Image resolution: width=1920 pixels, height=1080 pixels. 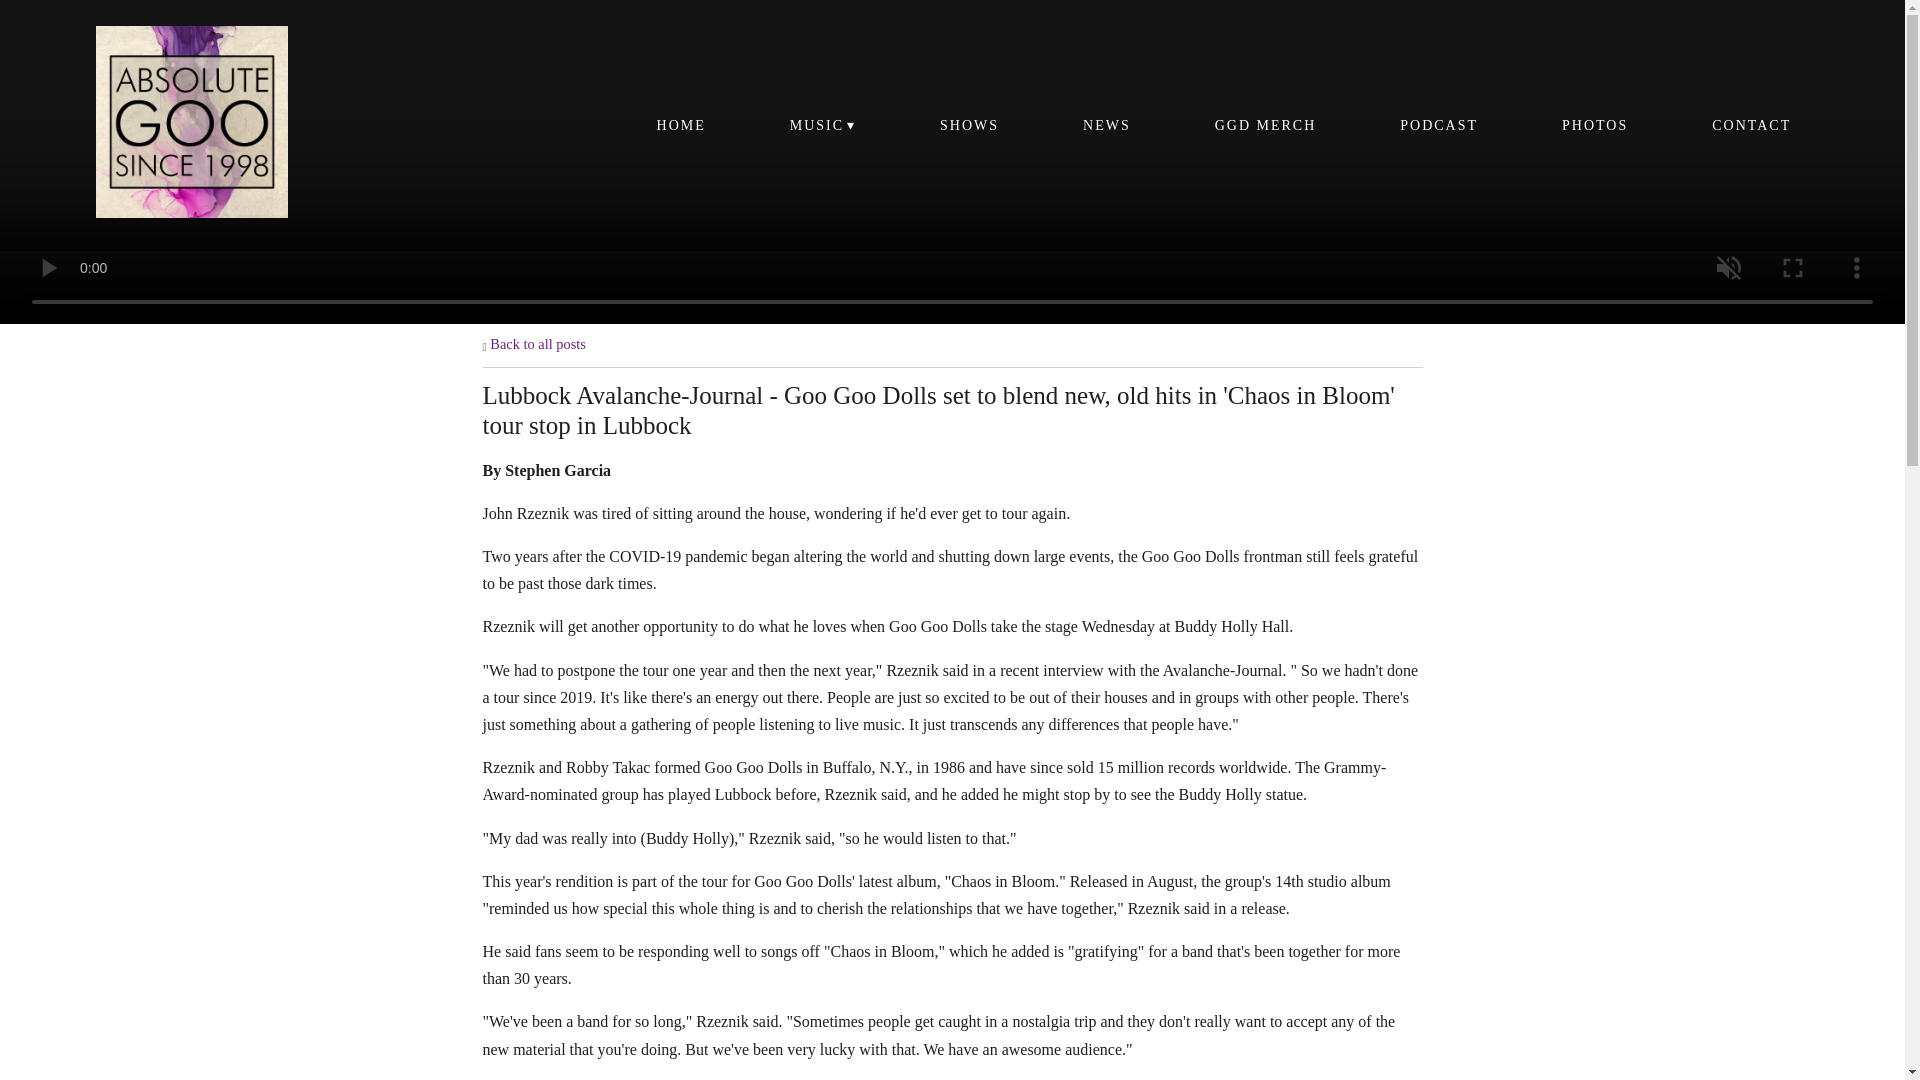 I want to click on Back to all posts, so click(x=533, y=344).